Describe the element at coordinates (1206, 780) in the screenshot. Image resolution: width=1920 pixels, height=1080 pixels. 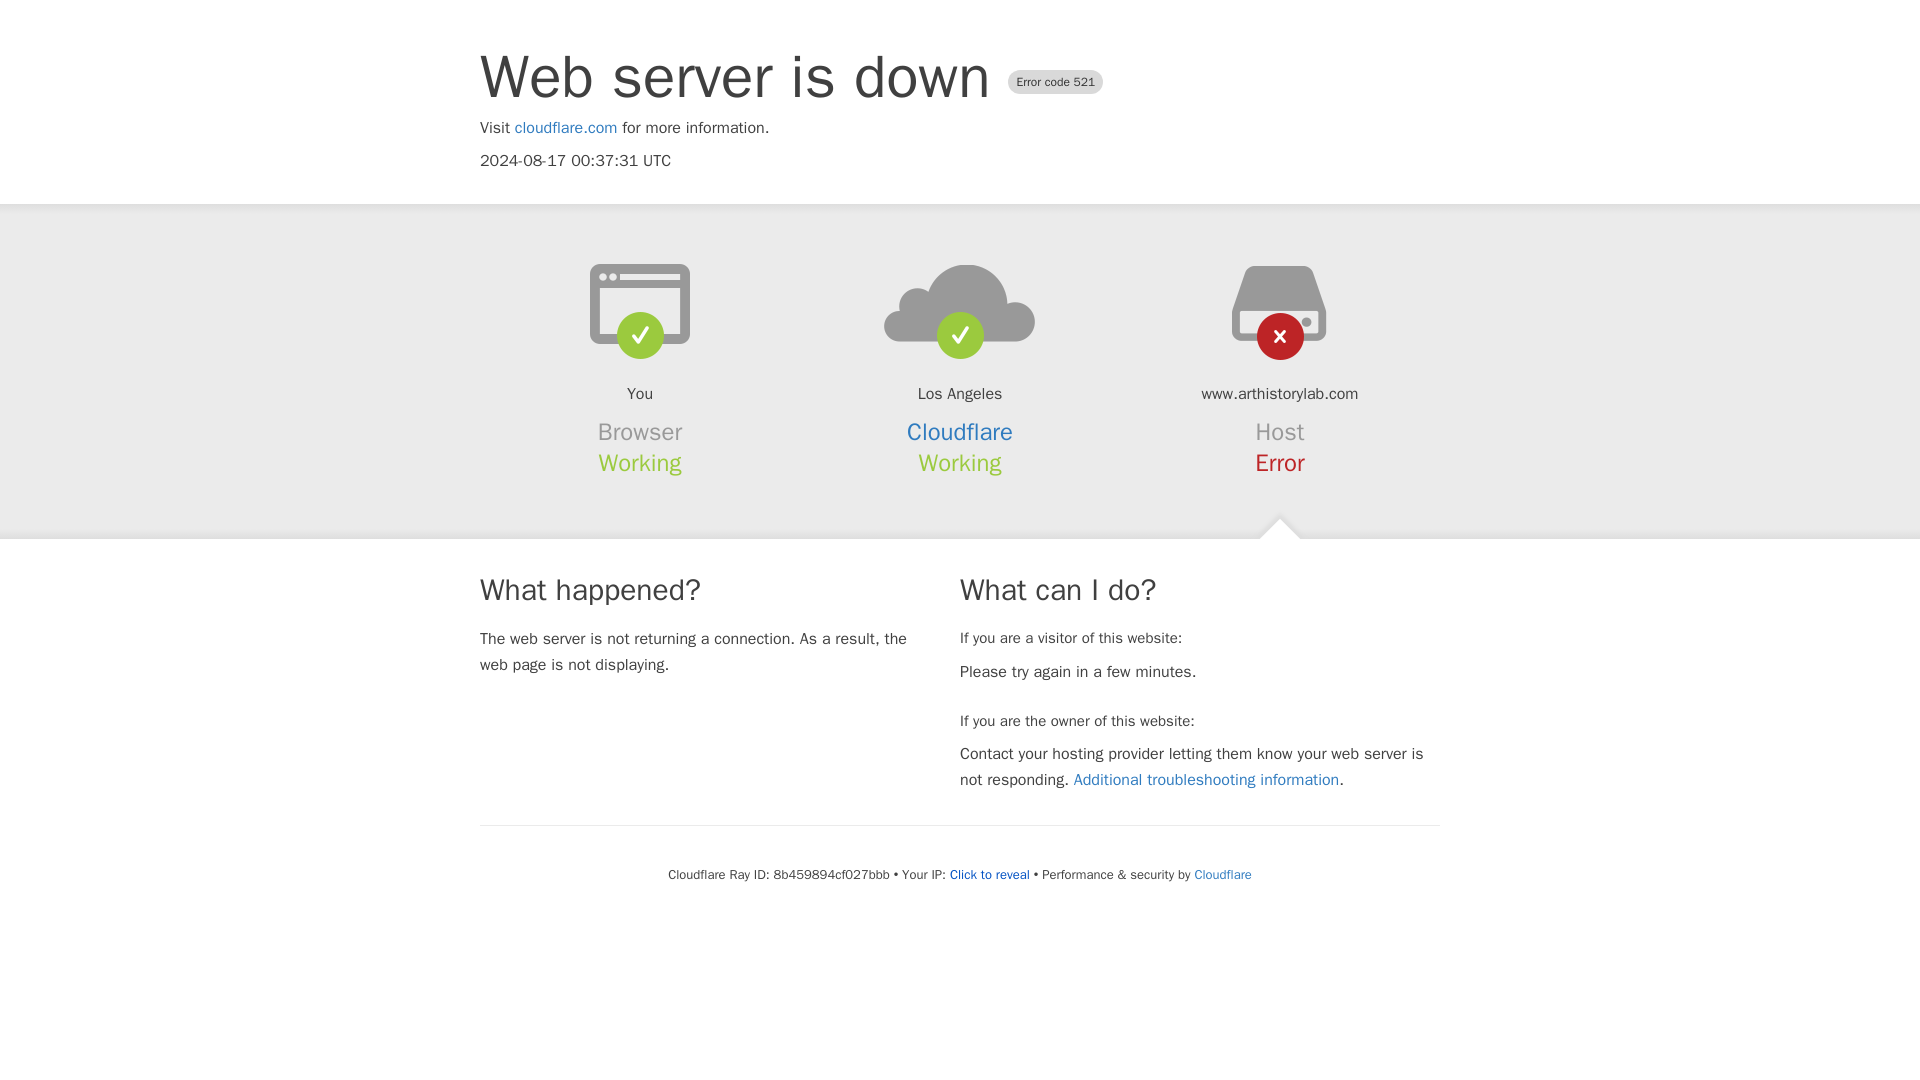
I see `Additional troubleshooting information` at that location.